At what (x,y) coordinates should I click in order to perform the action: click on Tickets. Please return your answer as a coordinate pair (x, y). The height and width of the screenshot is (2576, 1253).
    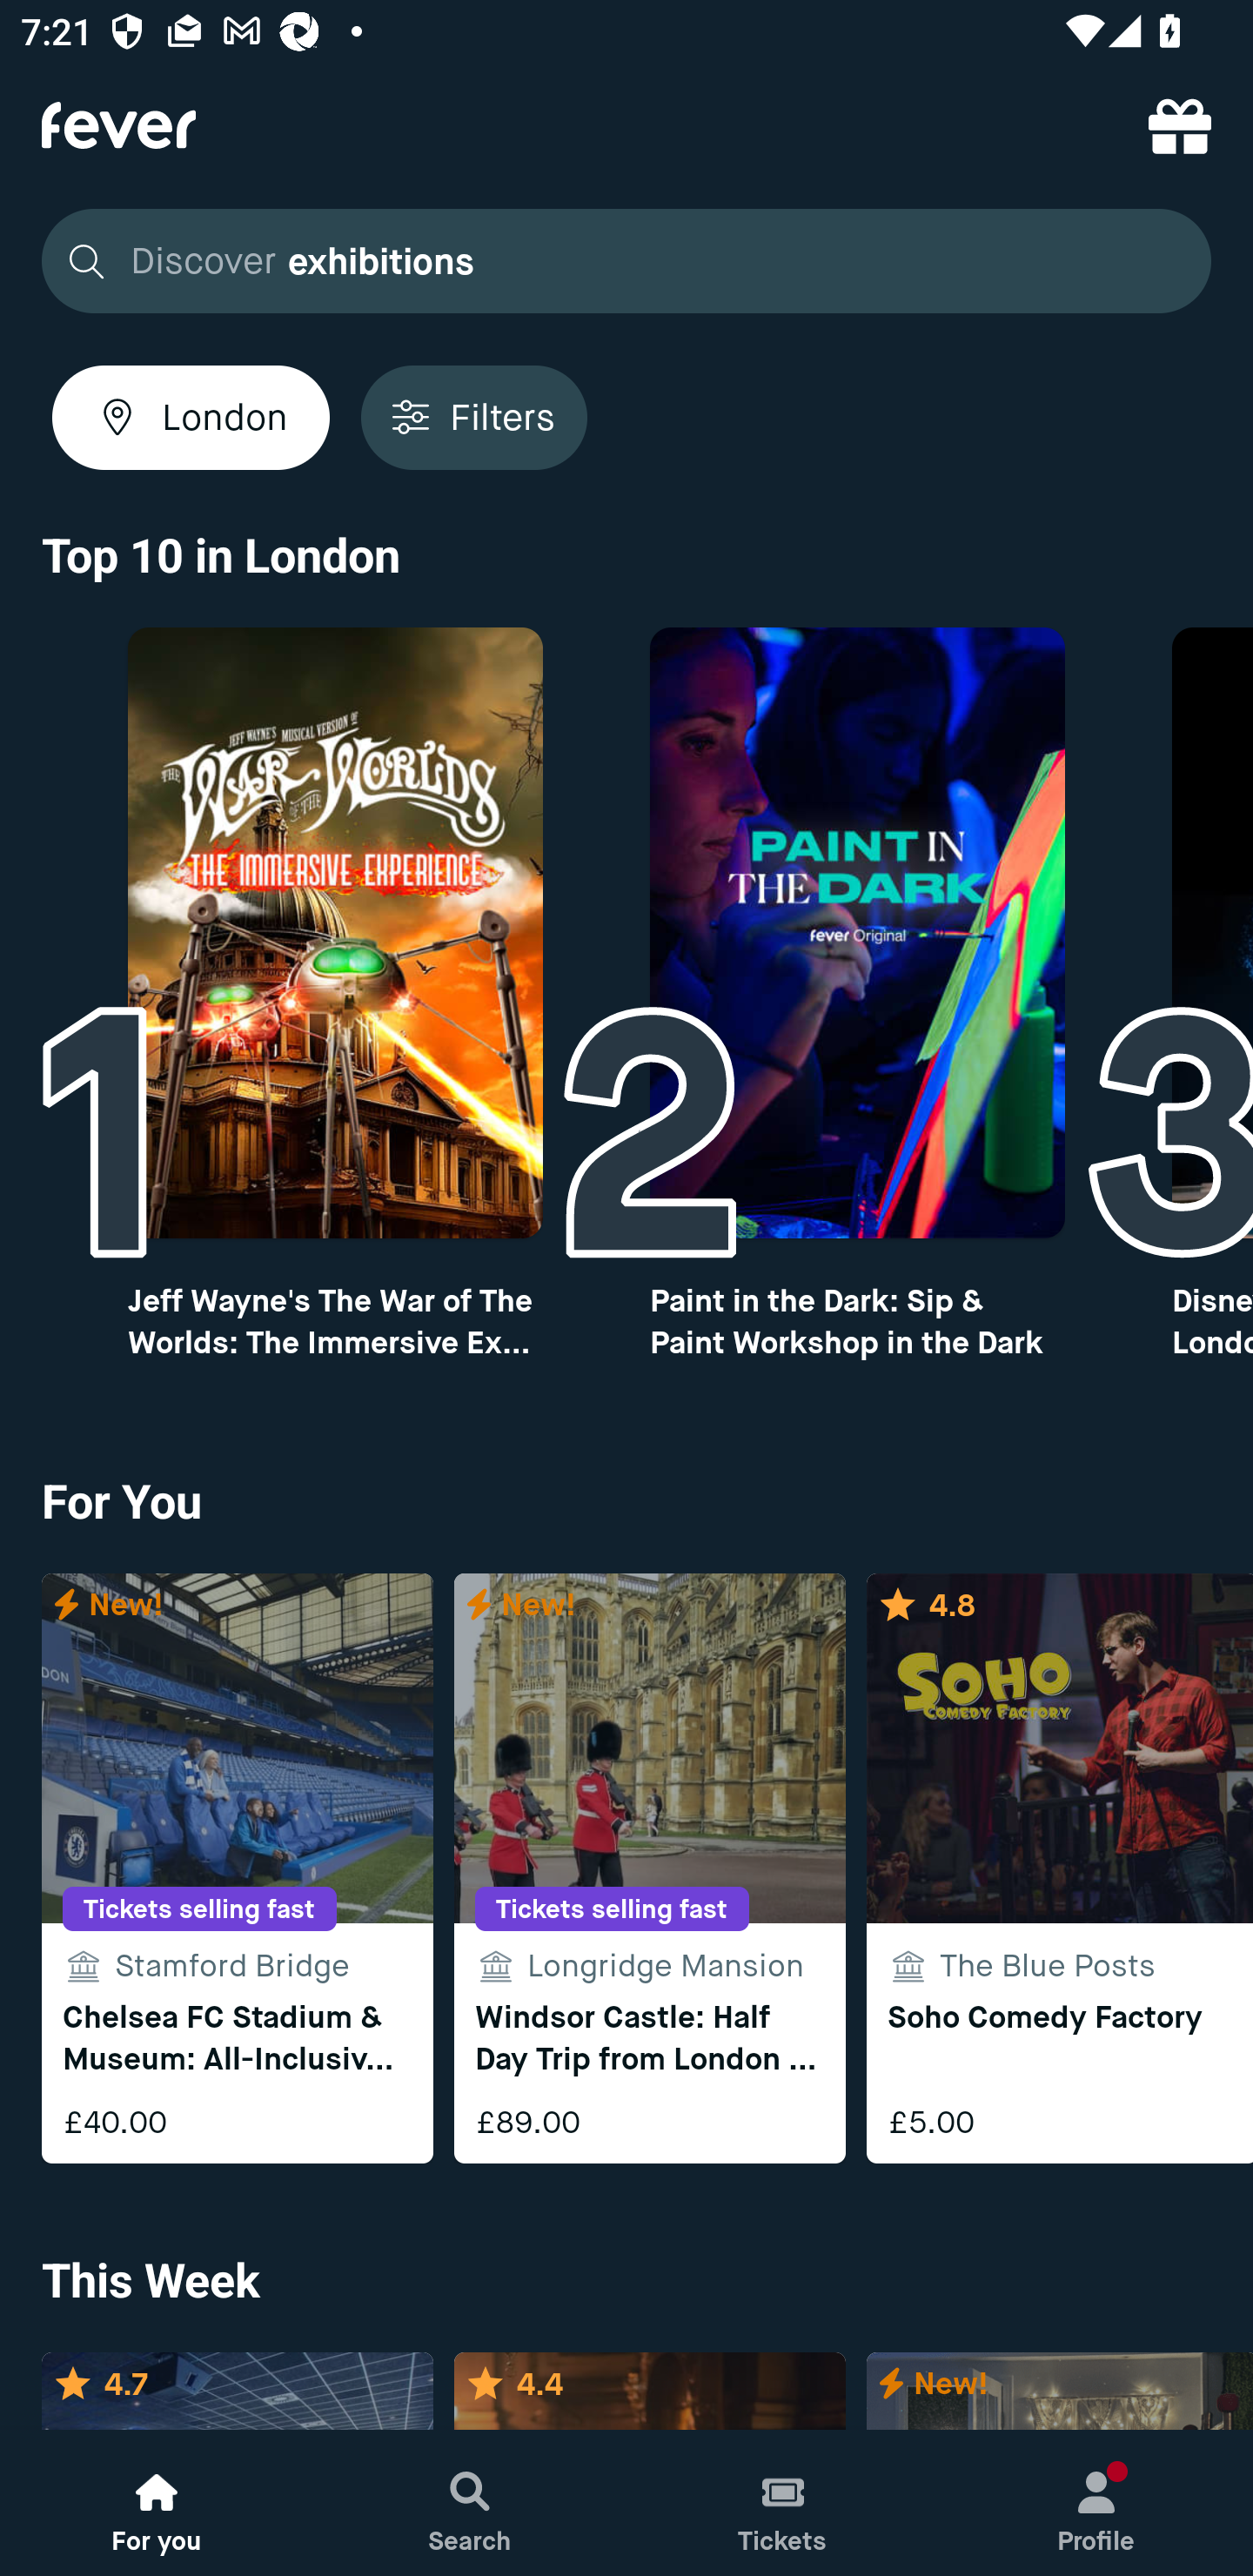
    Looking at the image, I should click on (783, 2503).